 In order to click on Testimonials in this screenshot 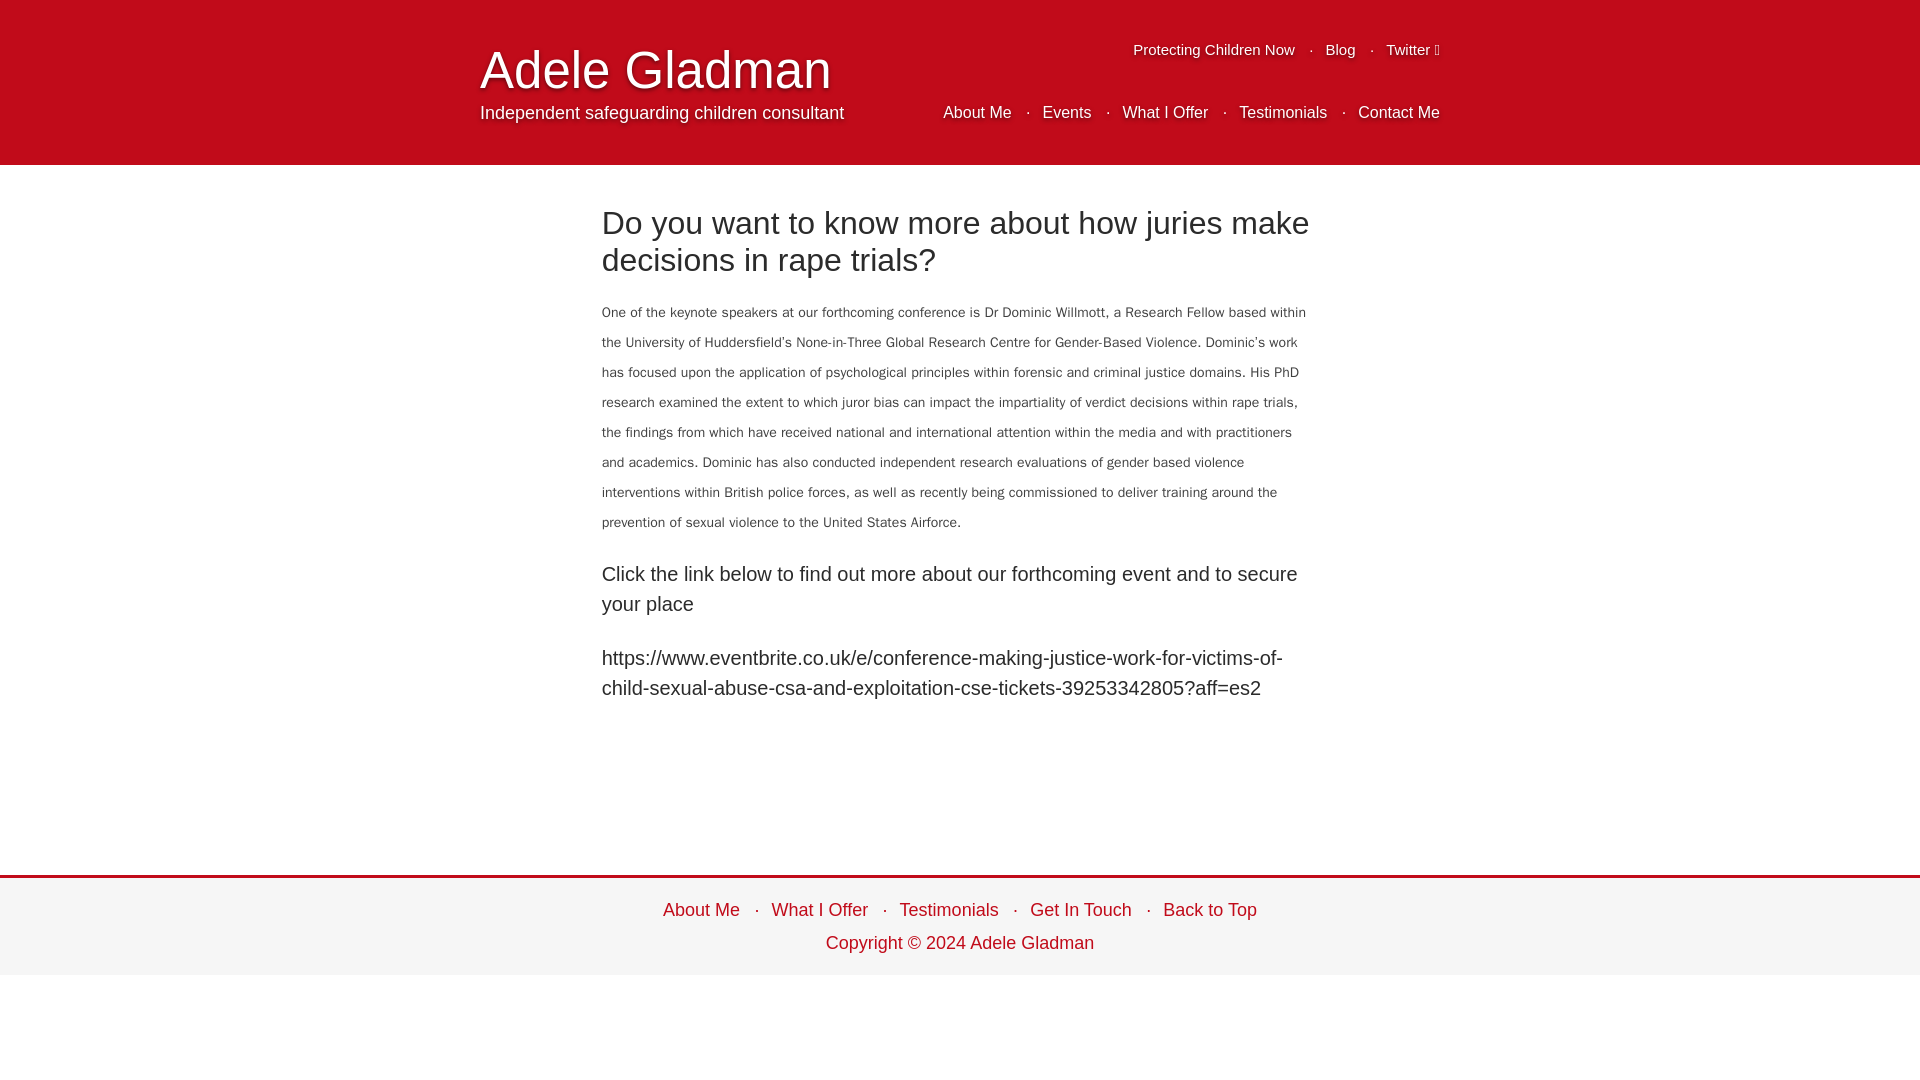, I will do `click(1282, 113)`.